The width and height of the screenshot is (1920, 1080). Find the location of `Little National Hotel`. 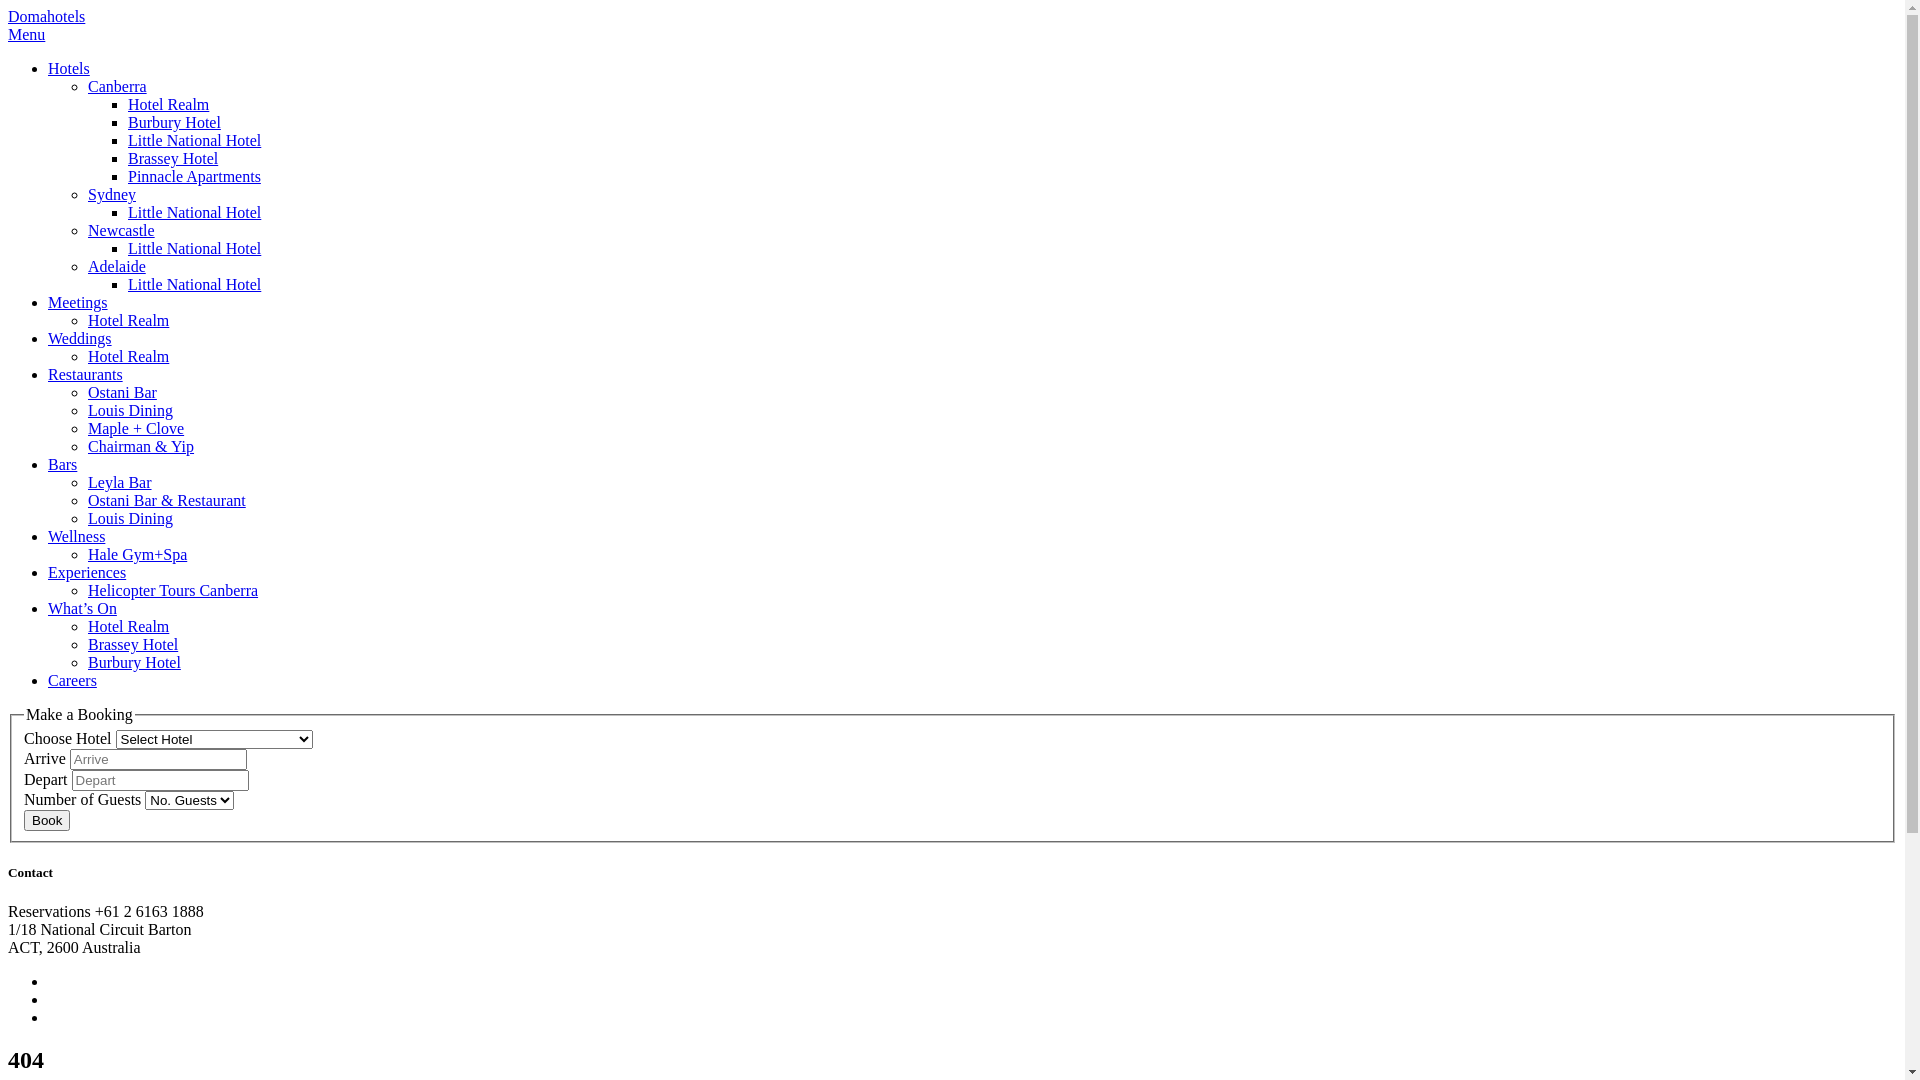

Little National Hotel is located at coordinates (194, 248).